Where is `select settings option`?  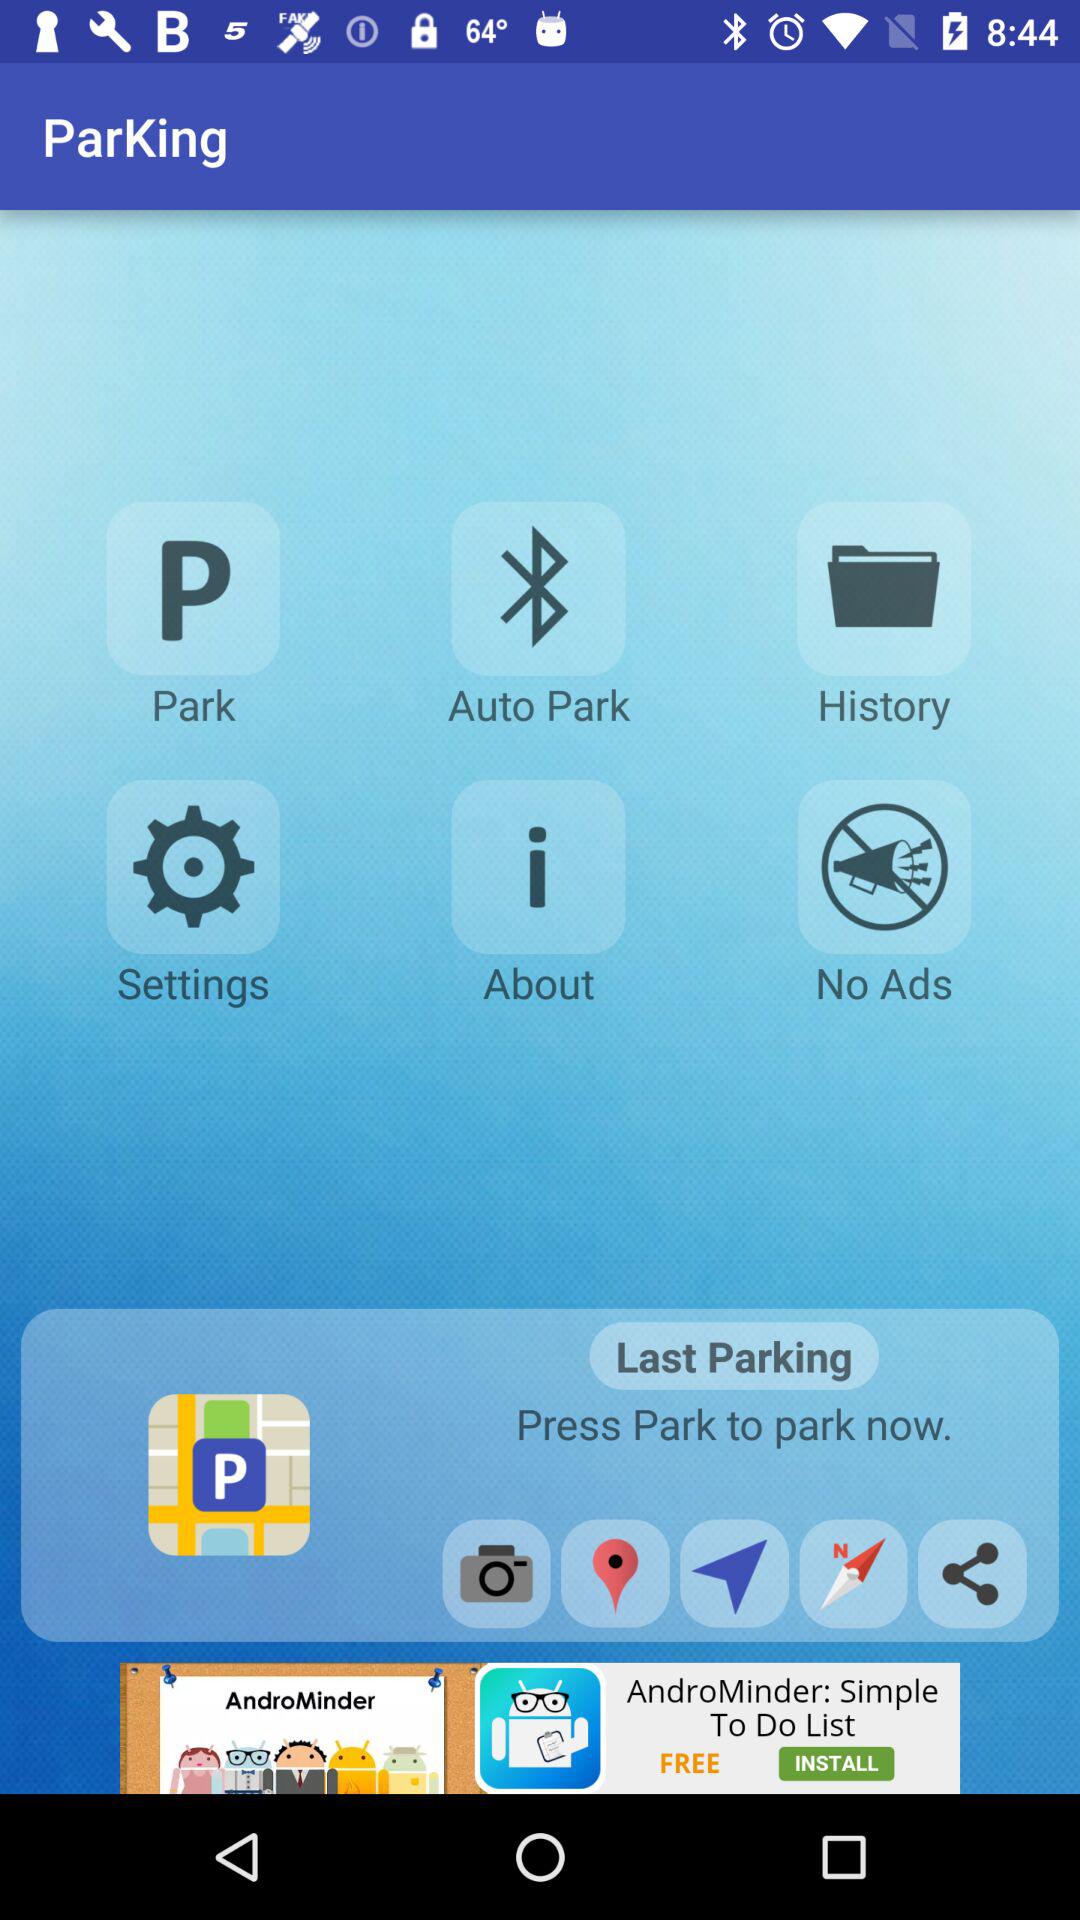
select settings option is located at coordinates (192, 867).